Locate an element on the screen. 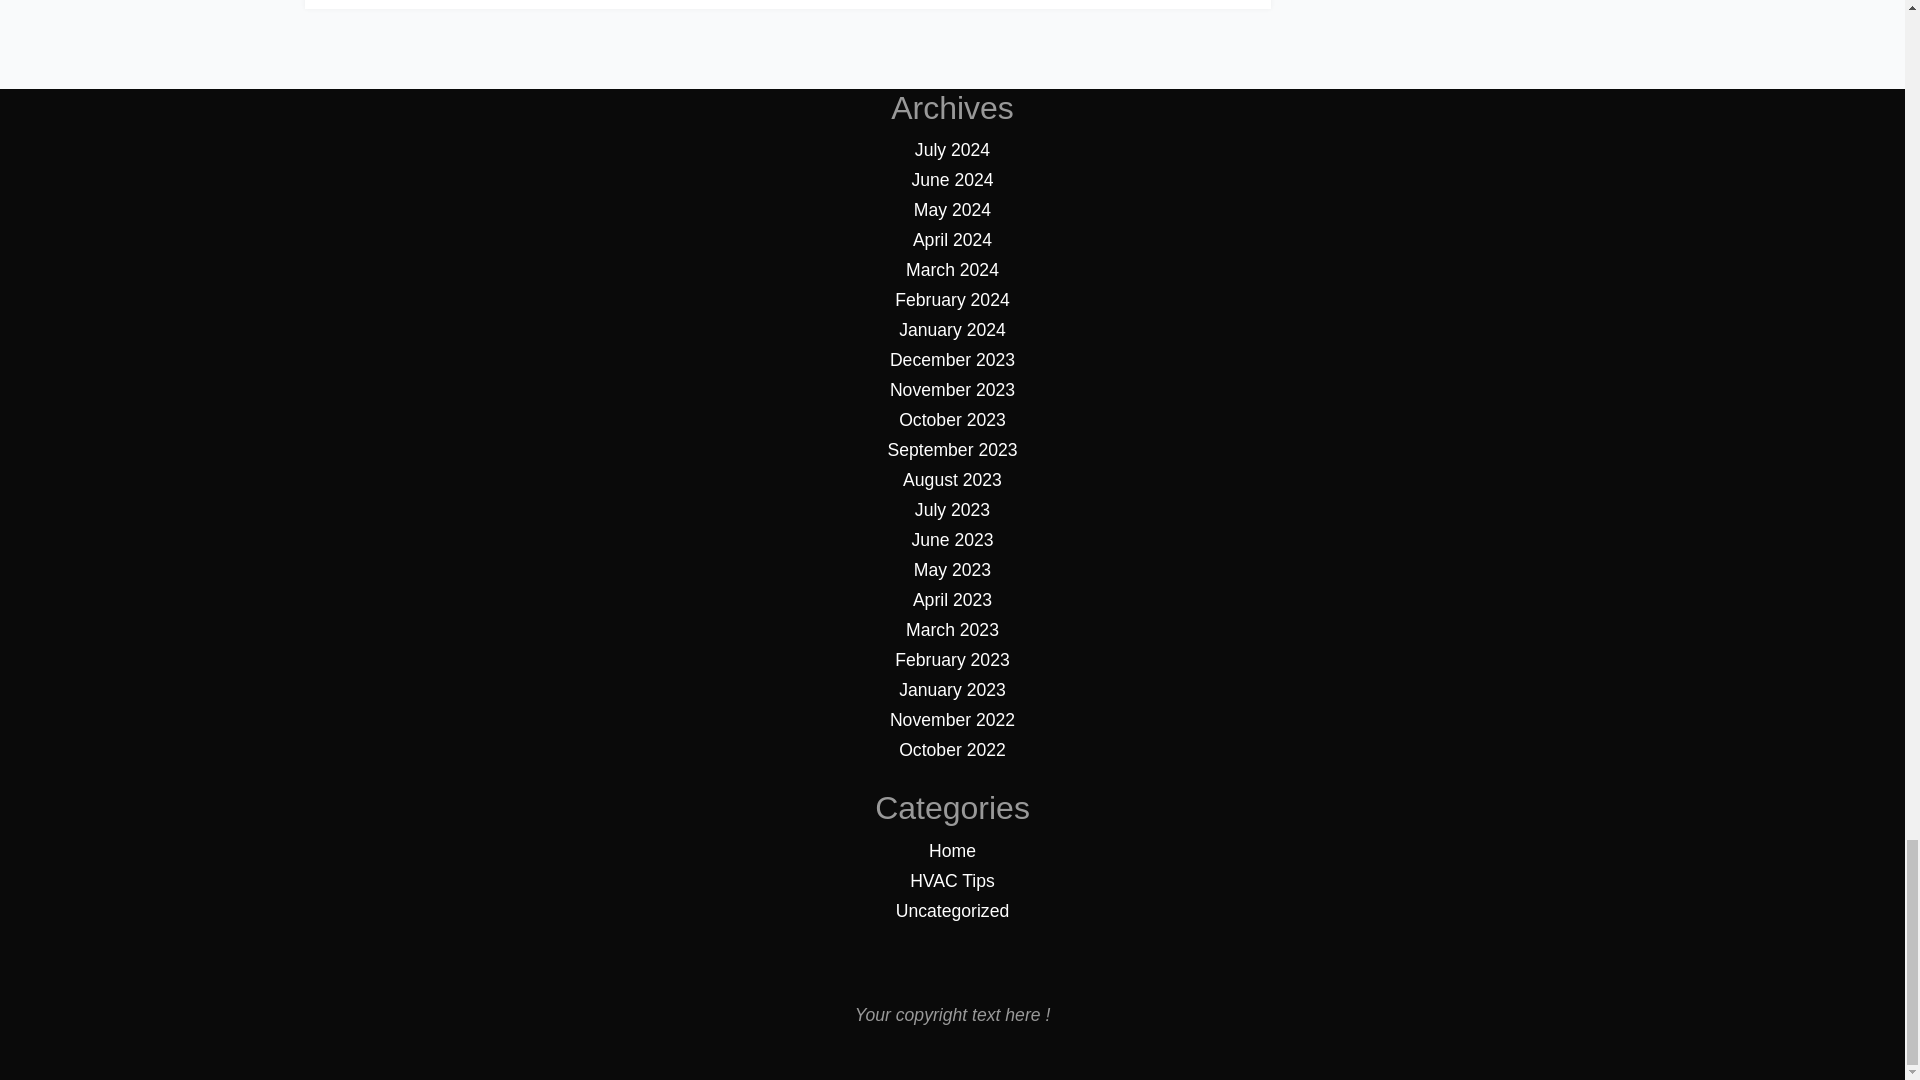 This screenshot has height=1080, width=1920. June 2024 is located at coordinates (951, 180).